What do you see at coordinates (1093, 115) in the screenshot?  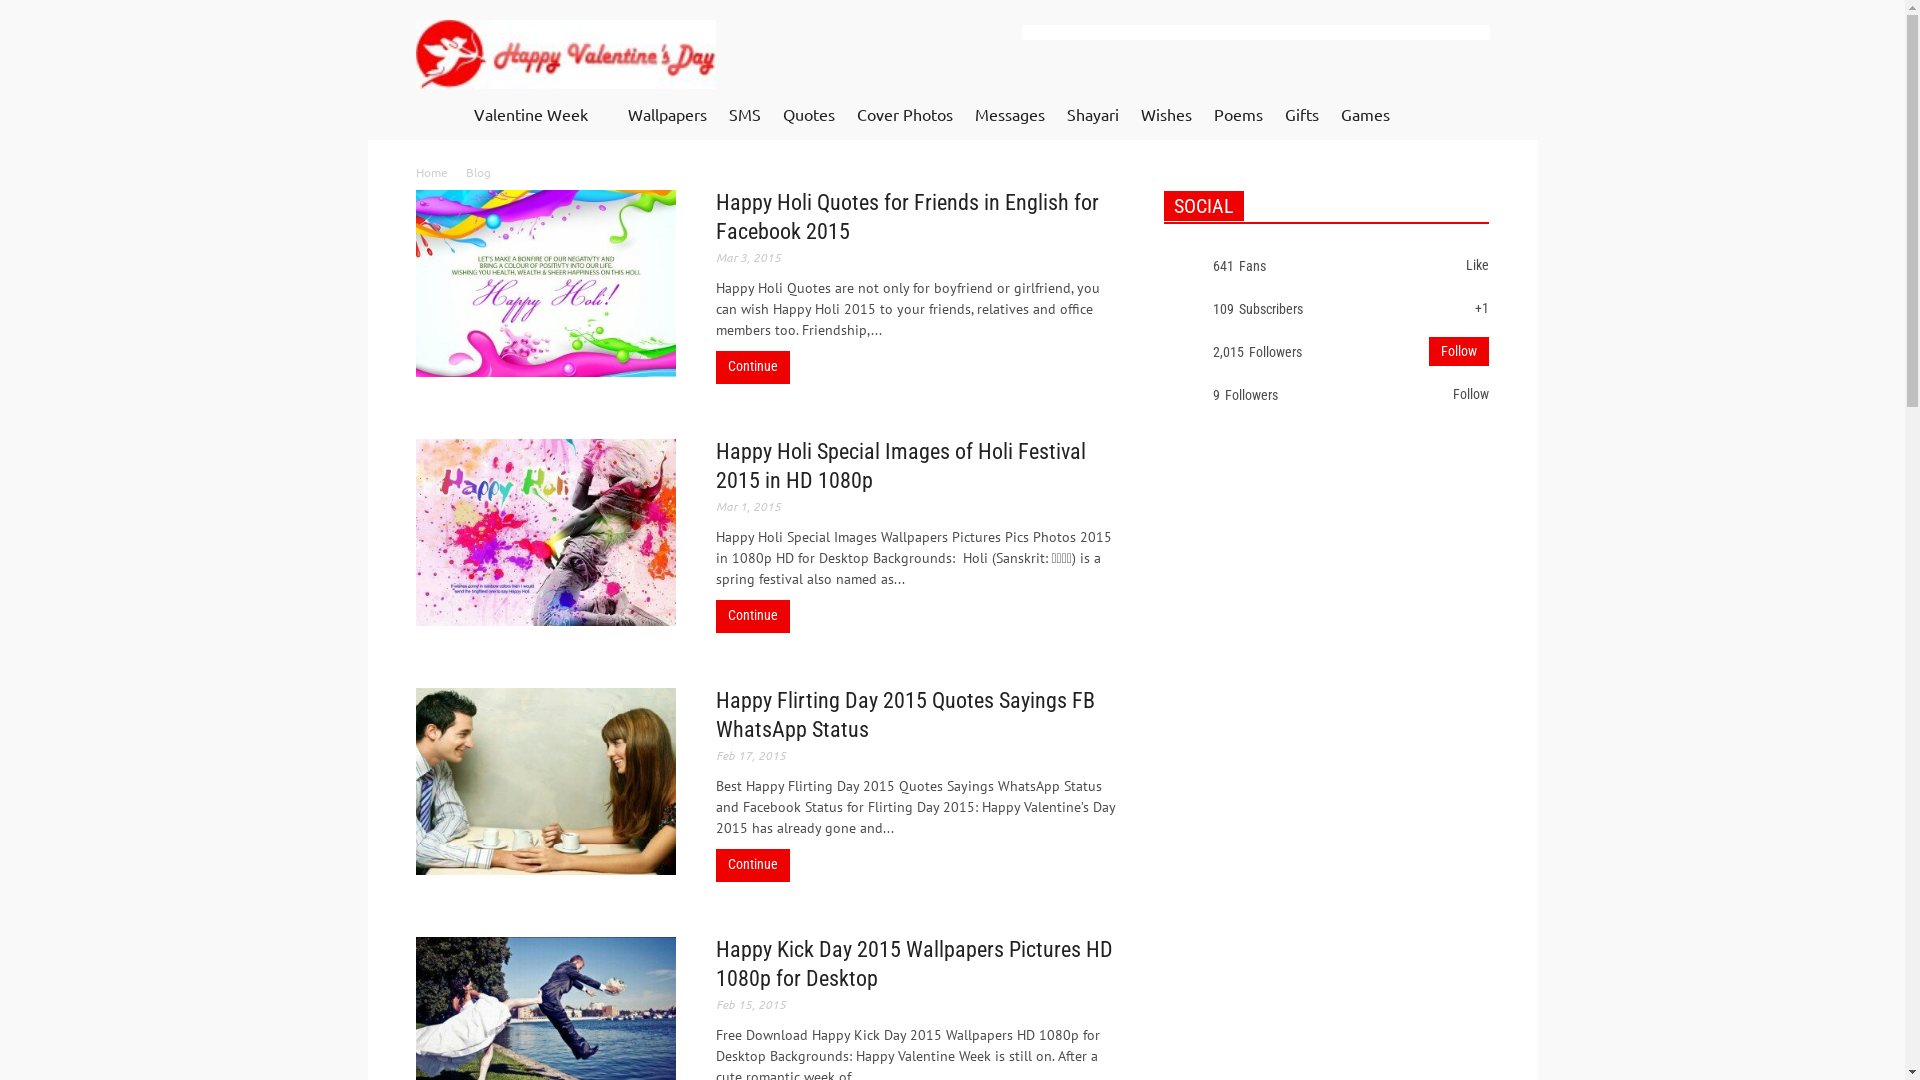 I see `Shayari` at bounding box center [1093, 115].